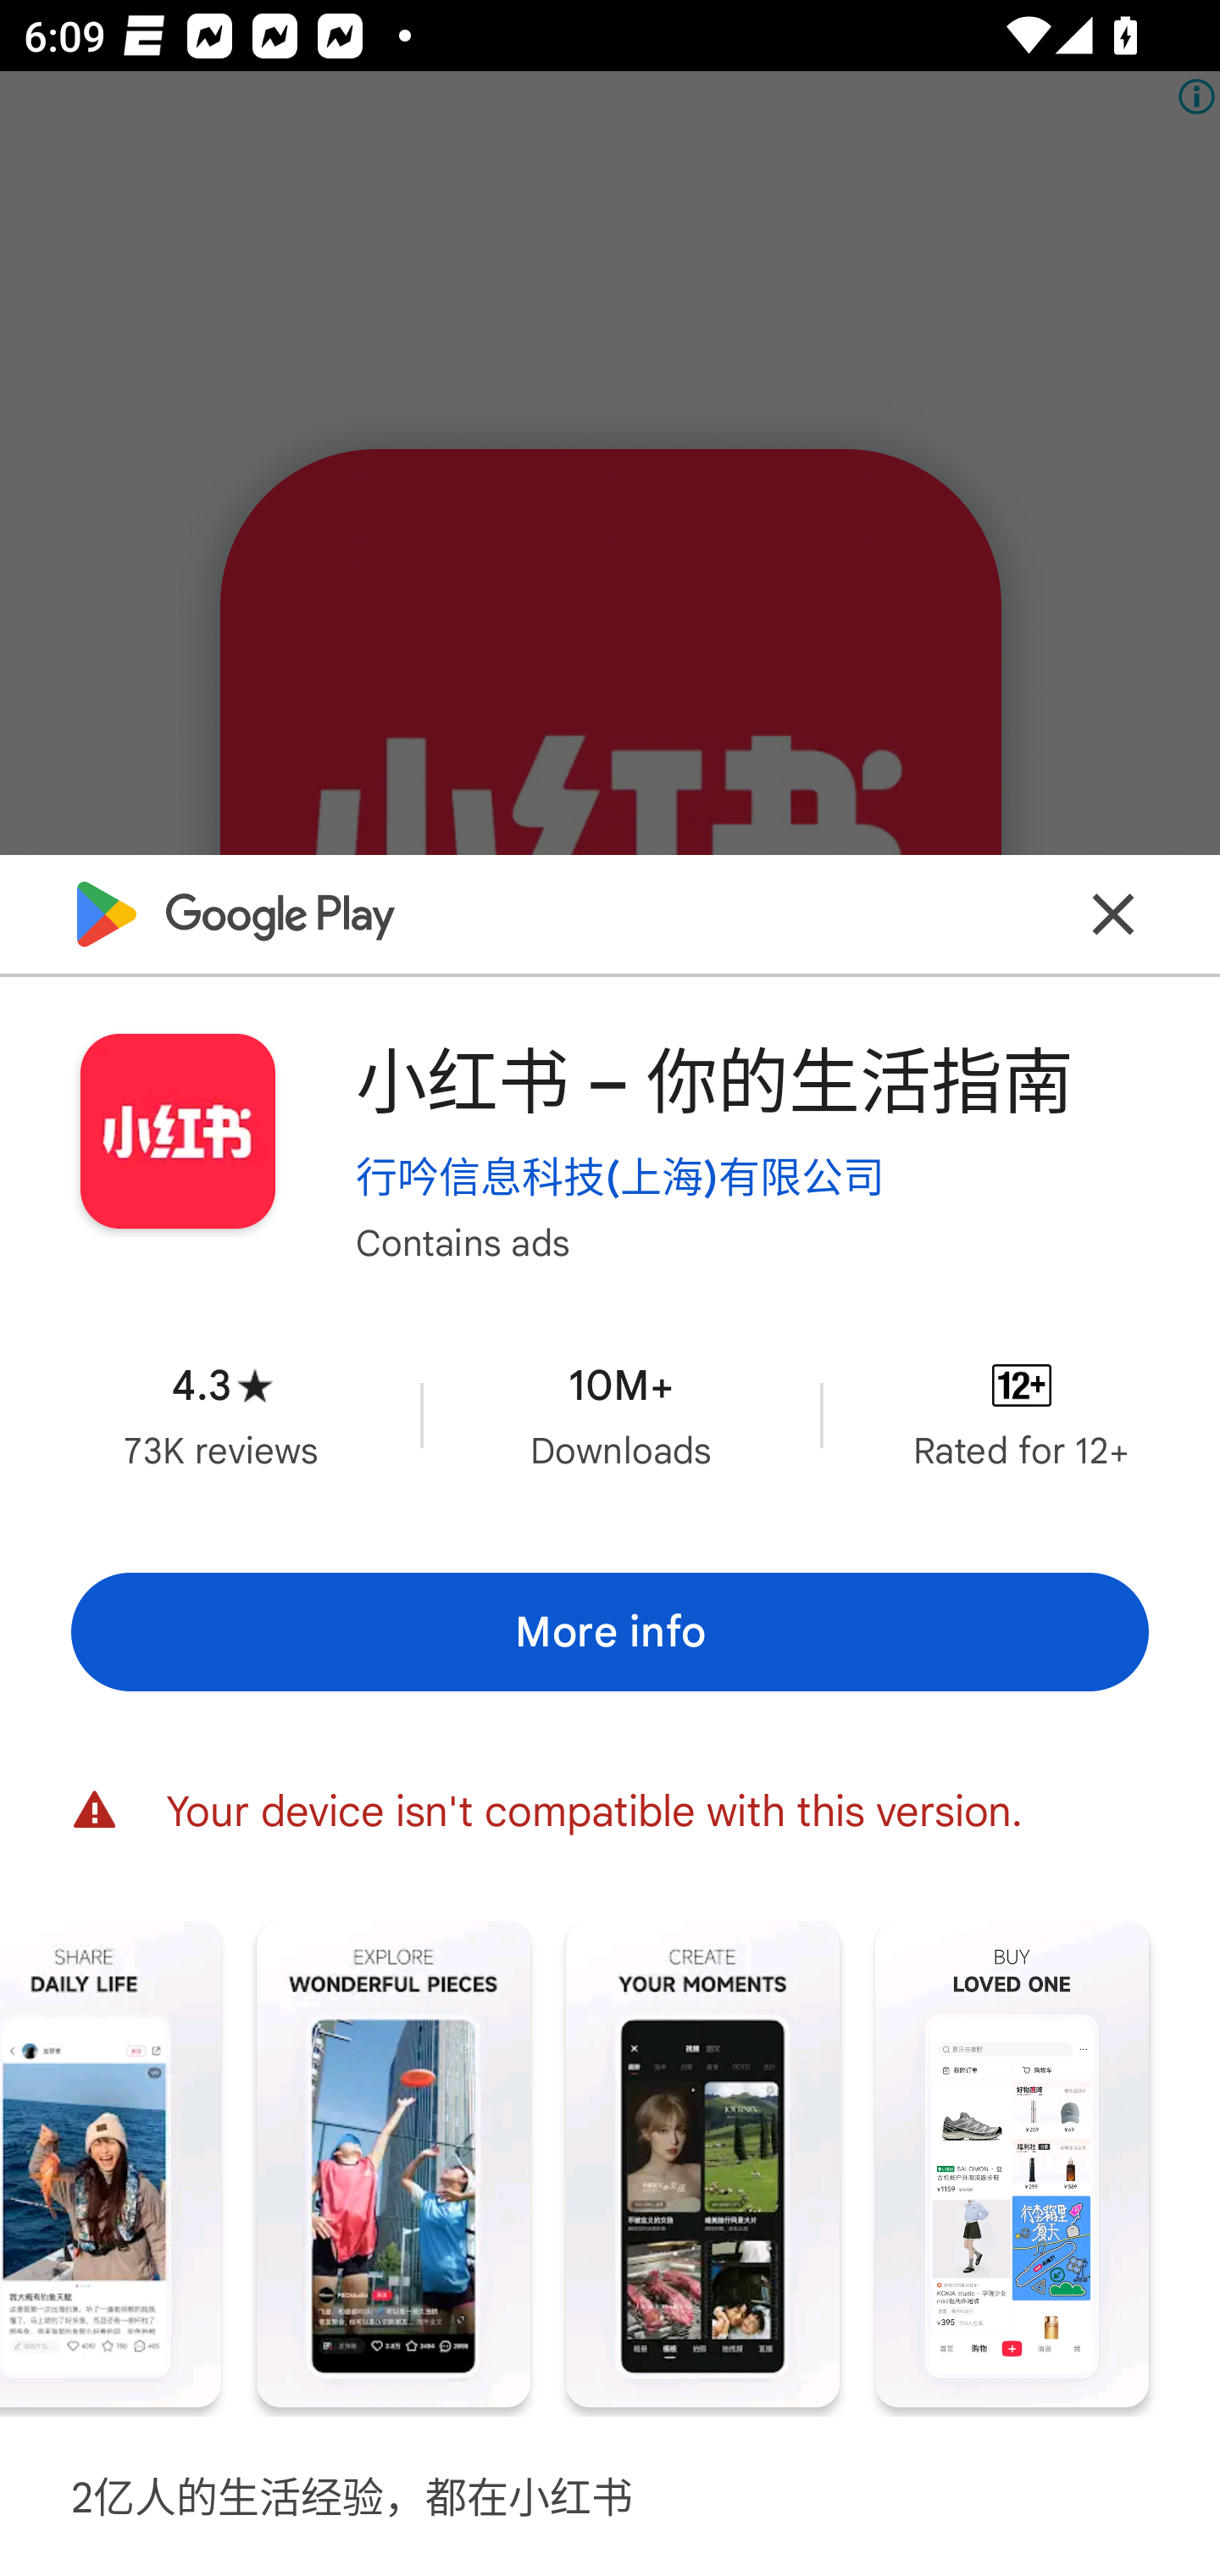  What do you see at coordinates (620, 1176) in the screenshot?
I see `行吟信息科技(上海)有限公司` at bounding box center [620, 1176].